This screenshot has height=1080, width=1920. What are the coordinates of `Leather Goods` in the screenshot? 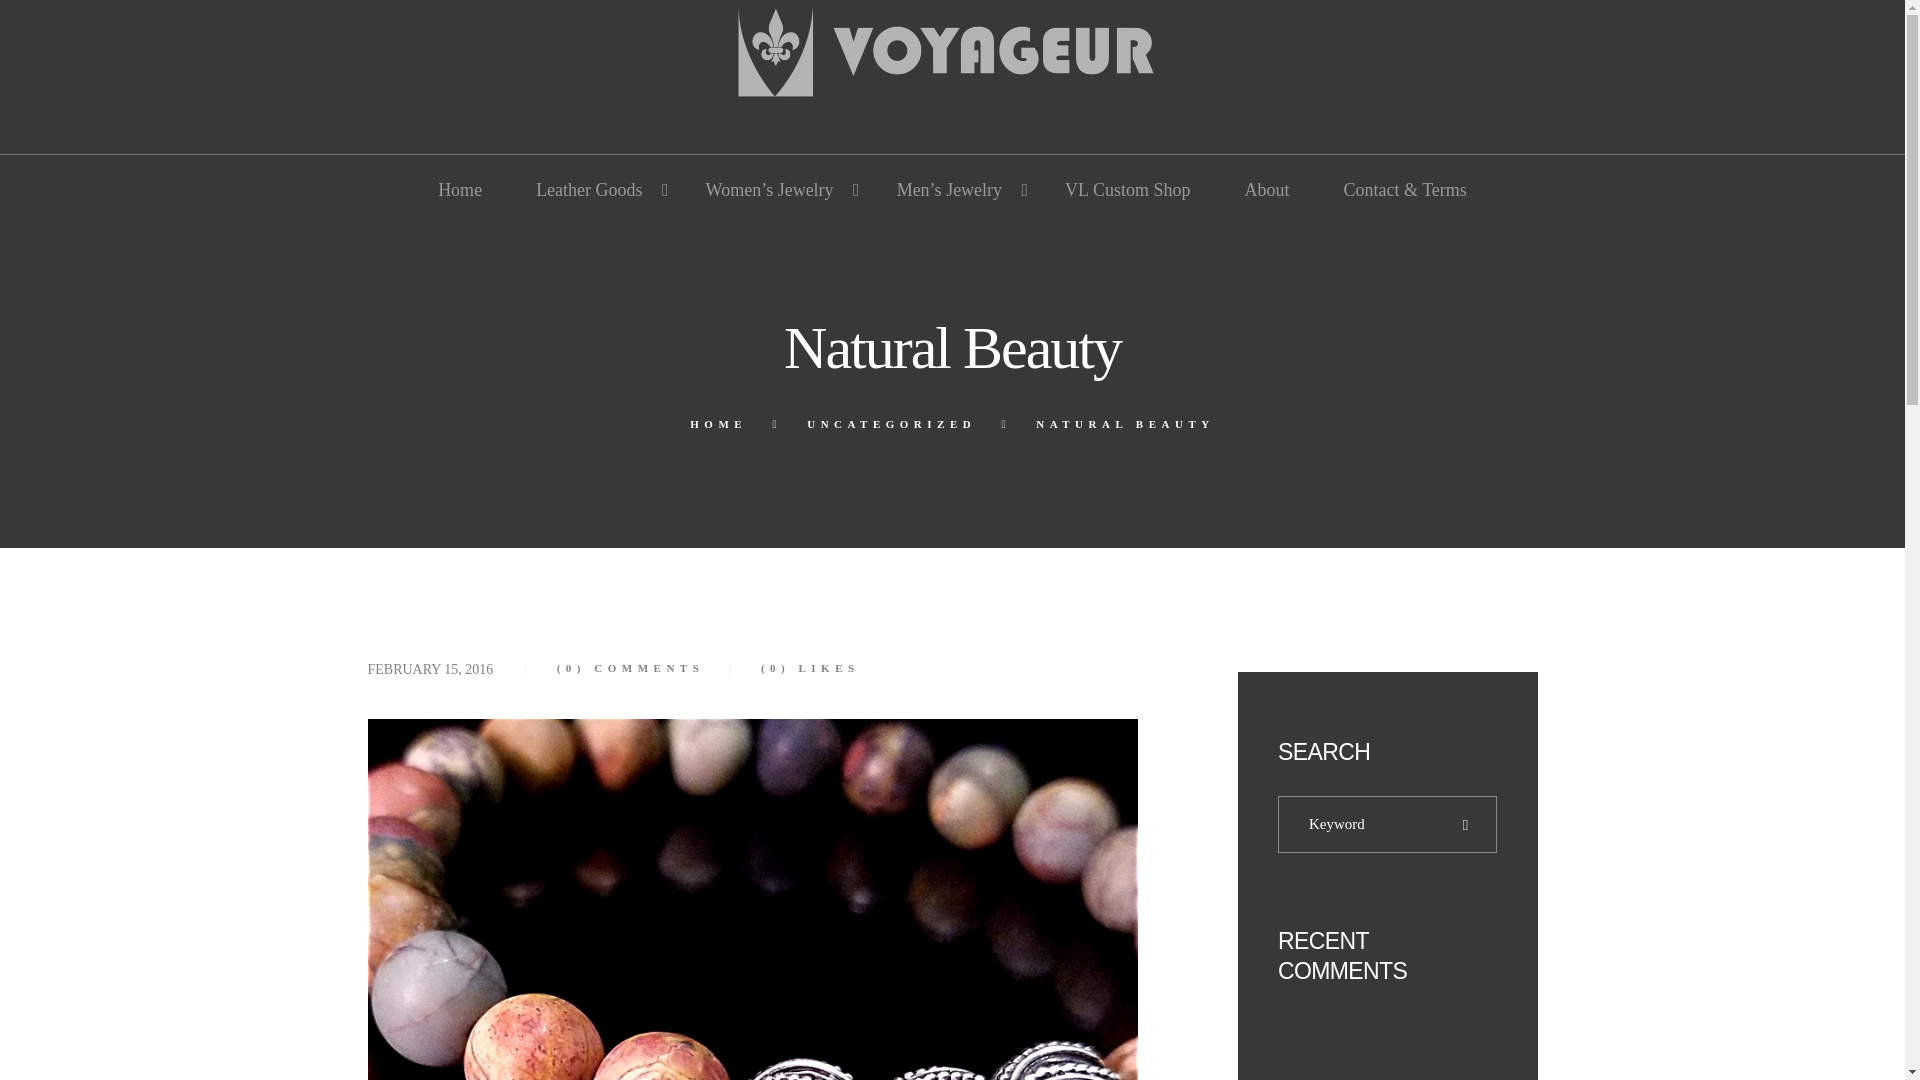 It's located at (592, 190).